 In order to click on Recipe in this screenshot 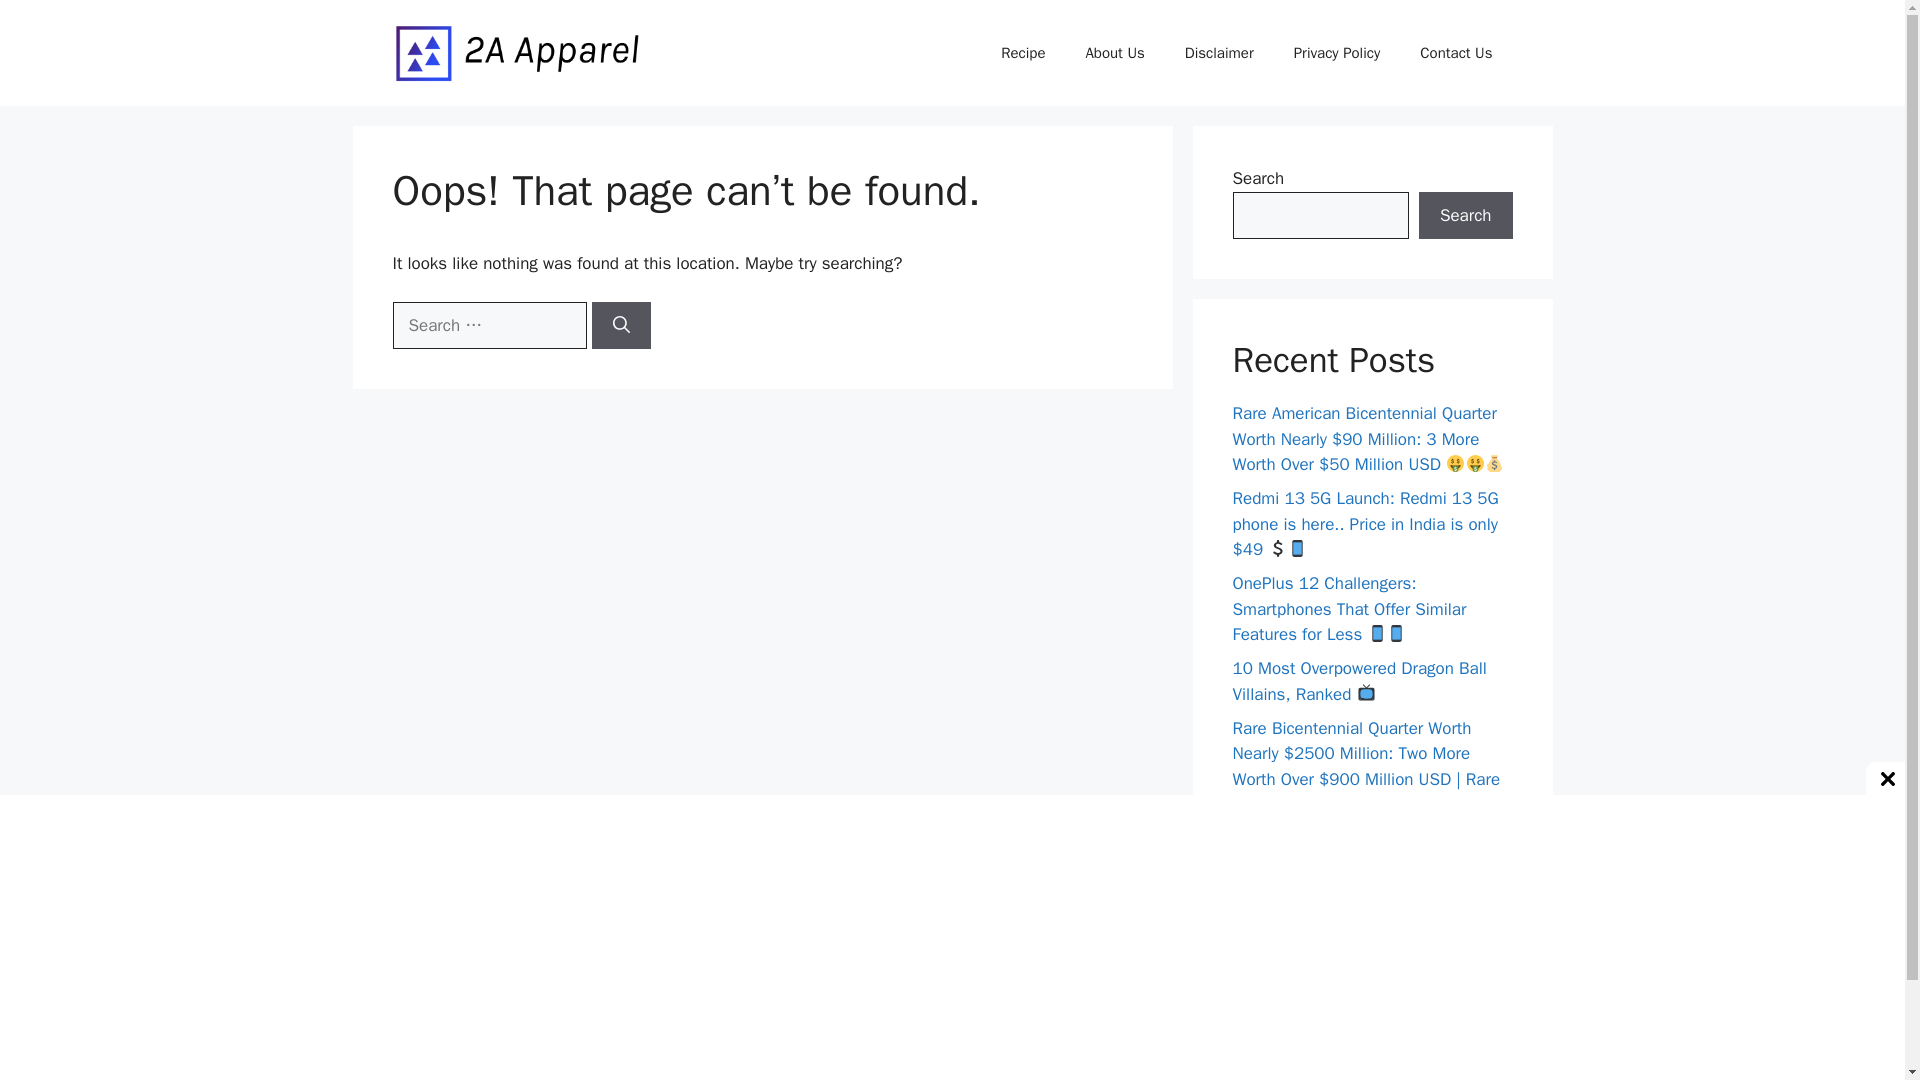, I will do `click(1023, 52)`.